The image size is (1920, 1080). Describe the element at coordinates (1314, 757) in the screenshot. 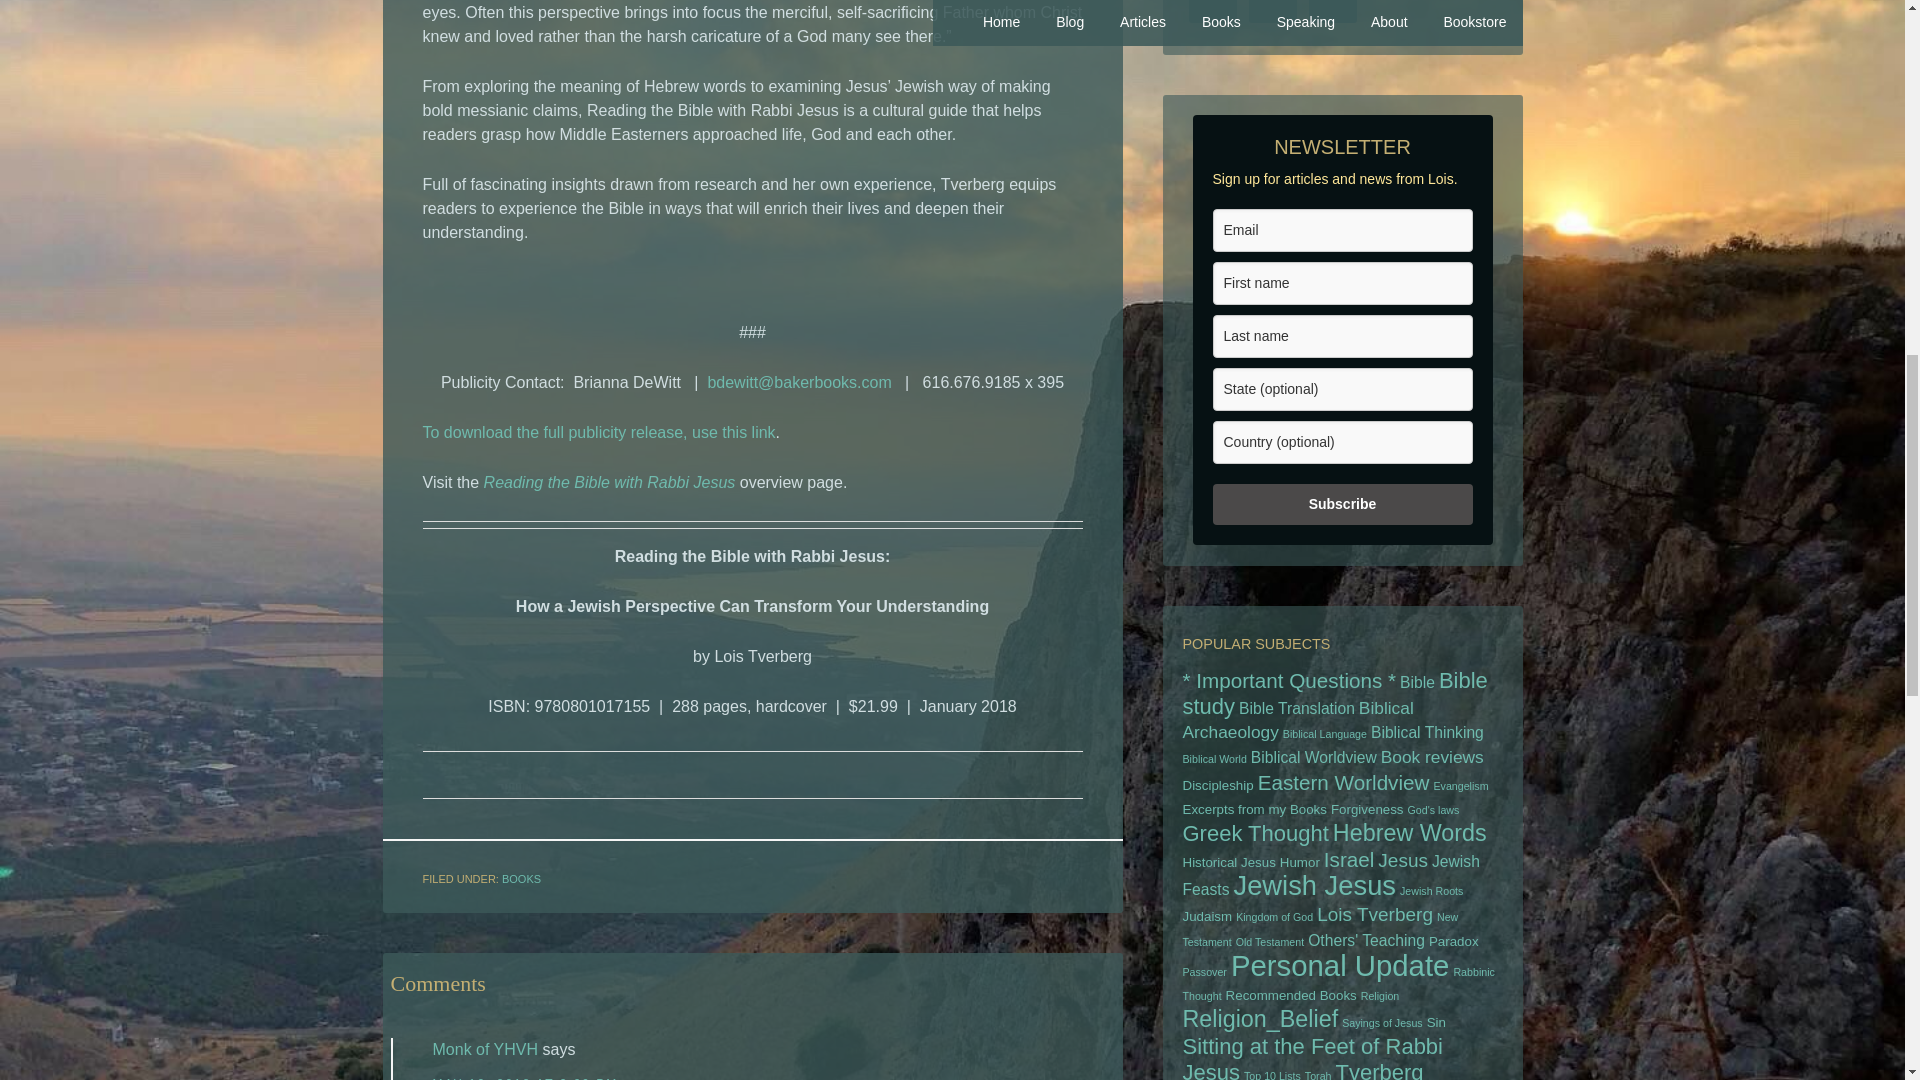

I see `Biblical Worldview` at that location.